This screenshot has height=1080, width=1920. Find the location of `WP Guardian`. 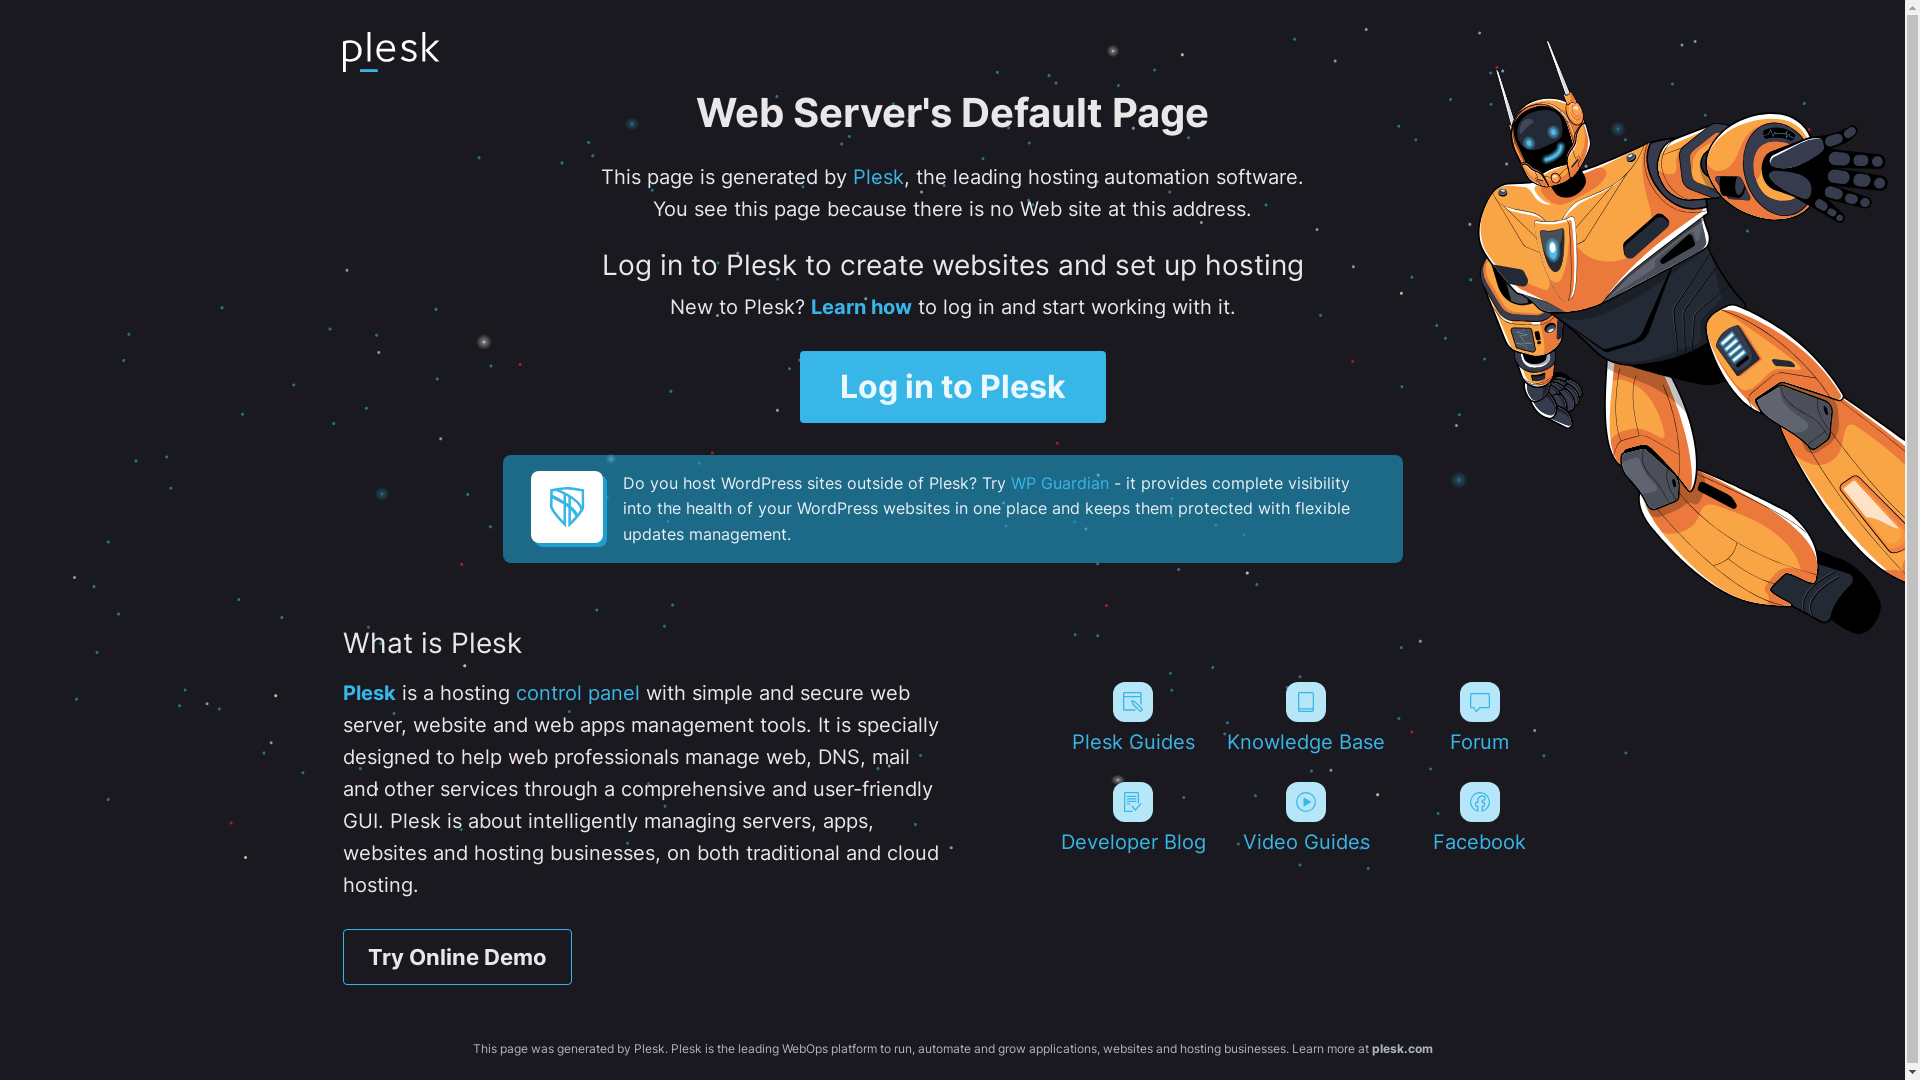

WP Guardian is located at coordinates (1058, 483).